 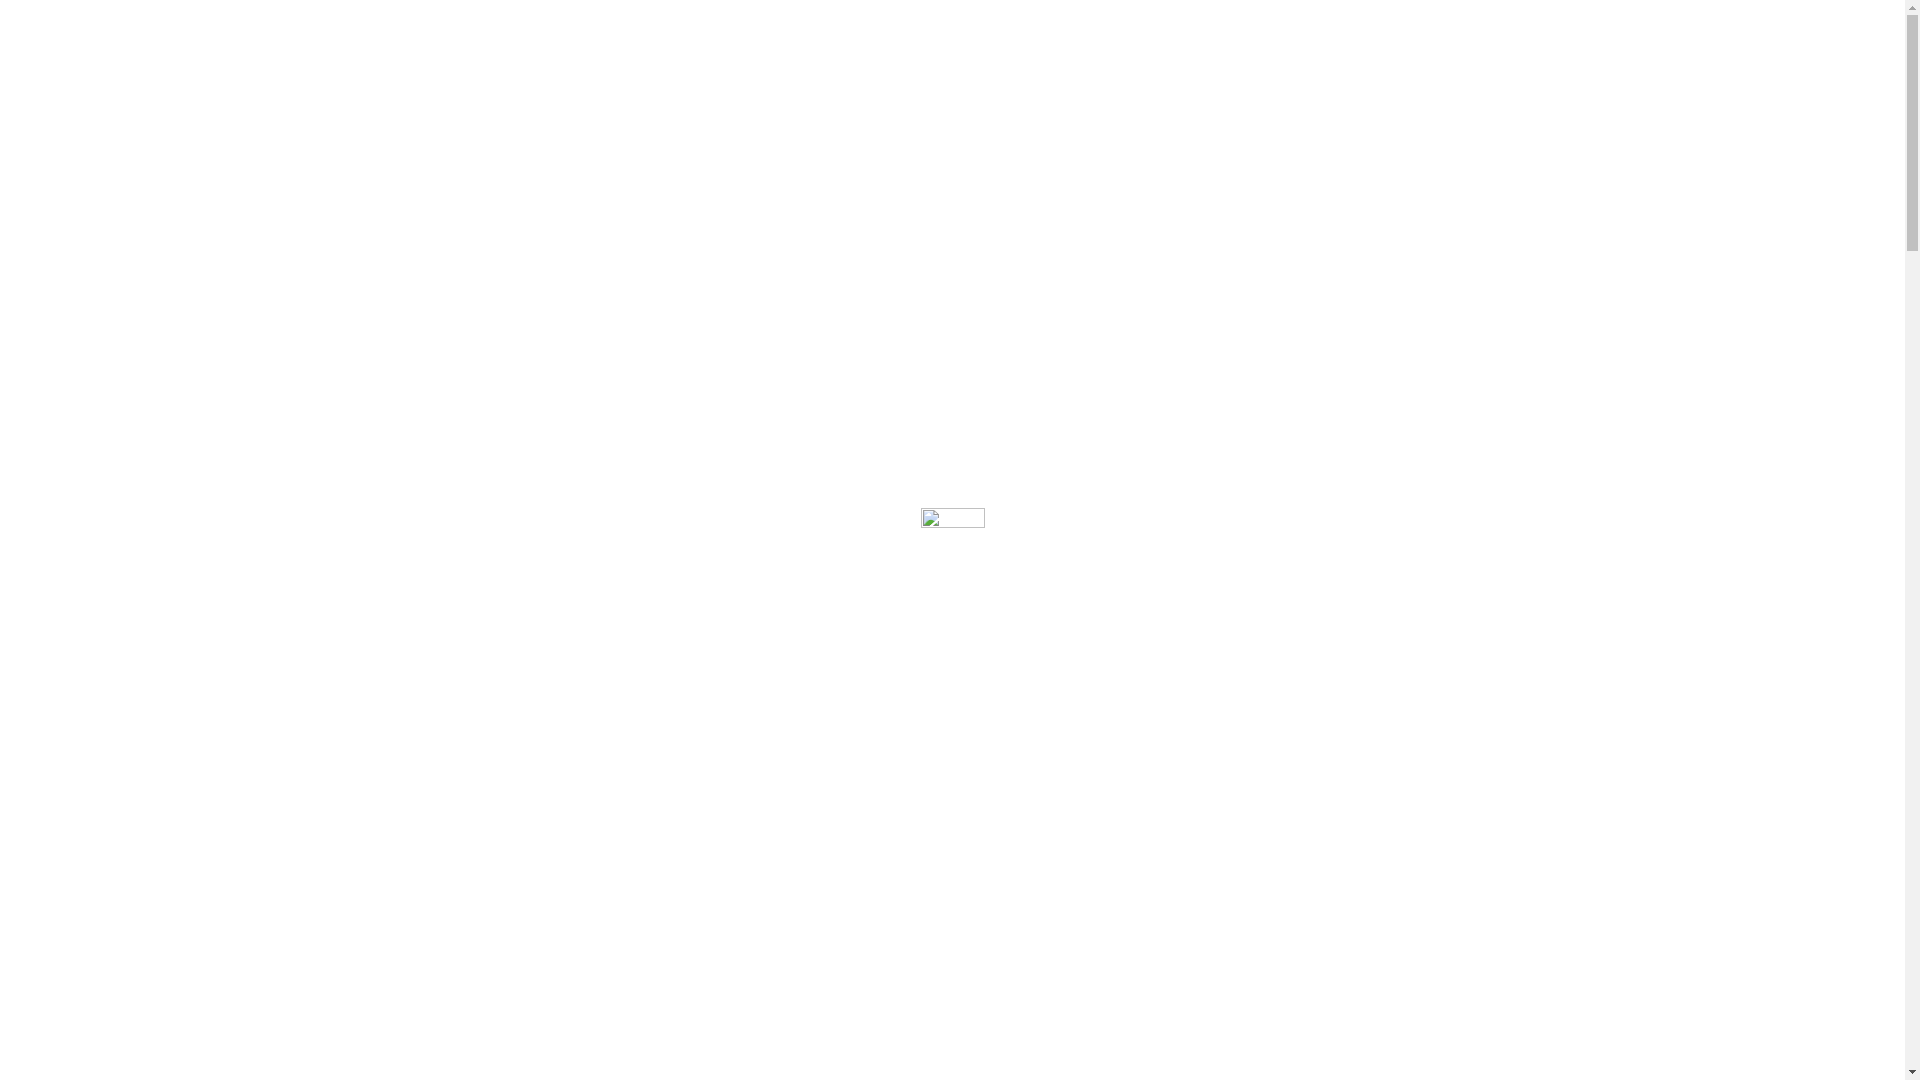 I want to click on ART DECO EN ART NOUVEAU, so click(x=690, y=27).